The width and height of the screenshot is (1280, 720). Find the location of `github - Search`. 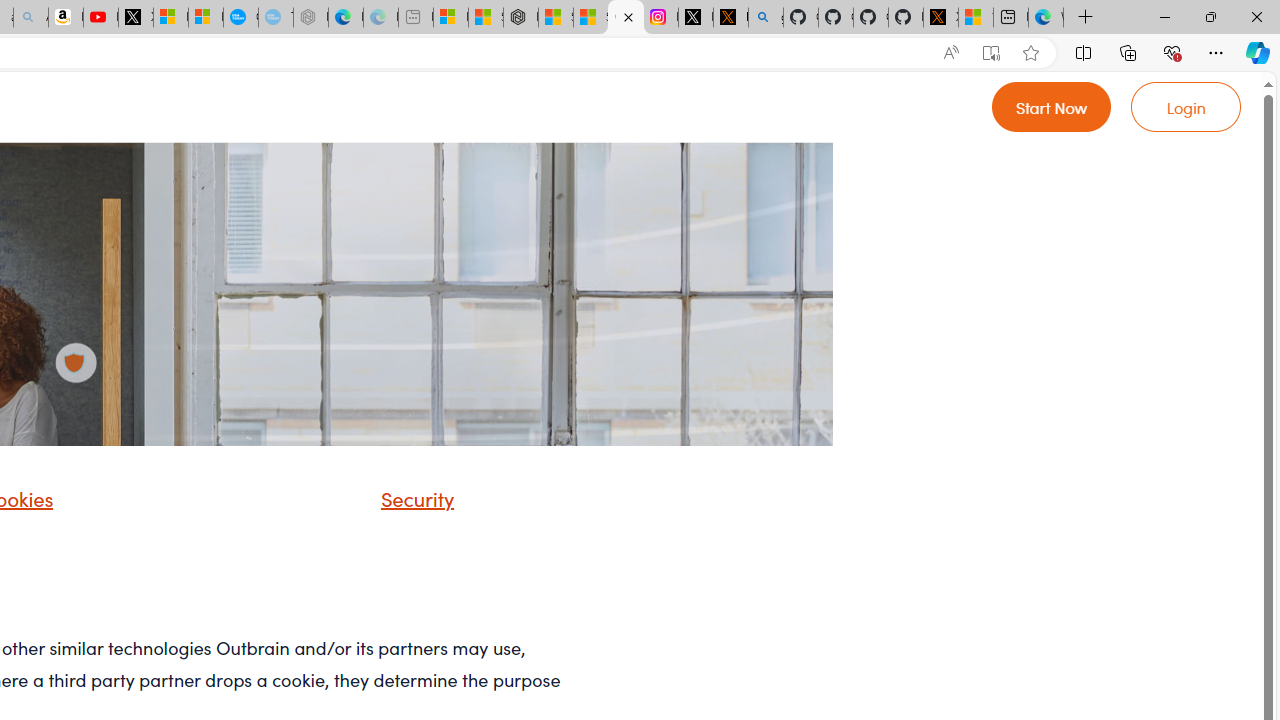

github - Search is located at coordinates (766, 18).